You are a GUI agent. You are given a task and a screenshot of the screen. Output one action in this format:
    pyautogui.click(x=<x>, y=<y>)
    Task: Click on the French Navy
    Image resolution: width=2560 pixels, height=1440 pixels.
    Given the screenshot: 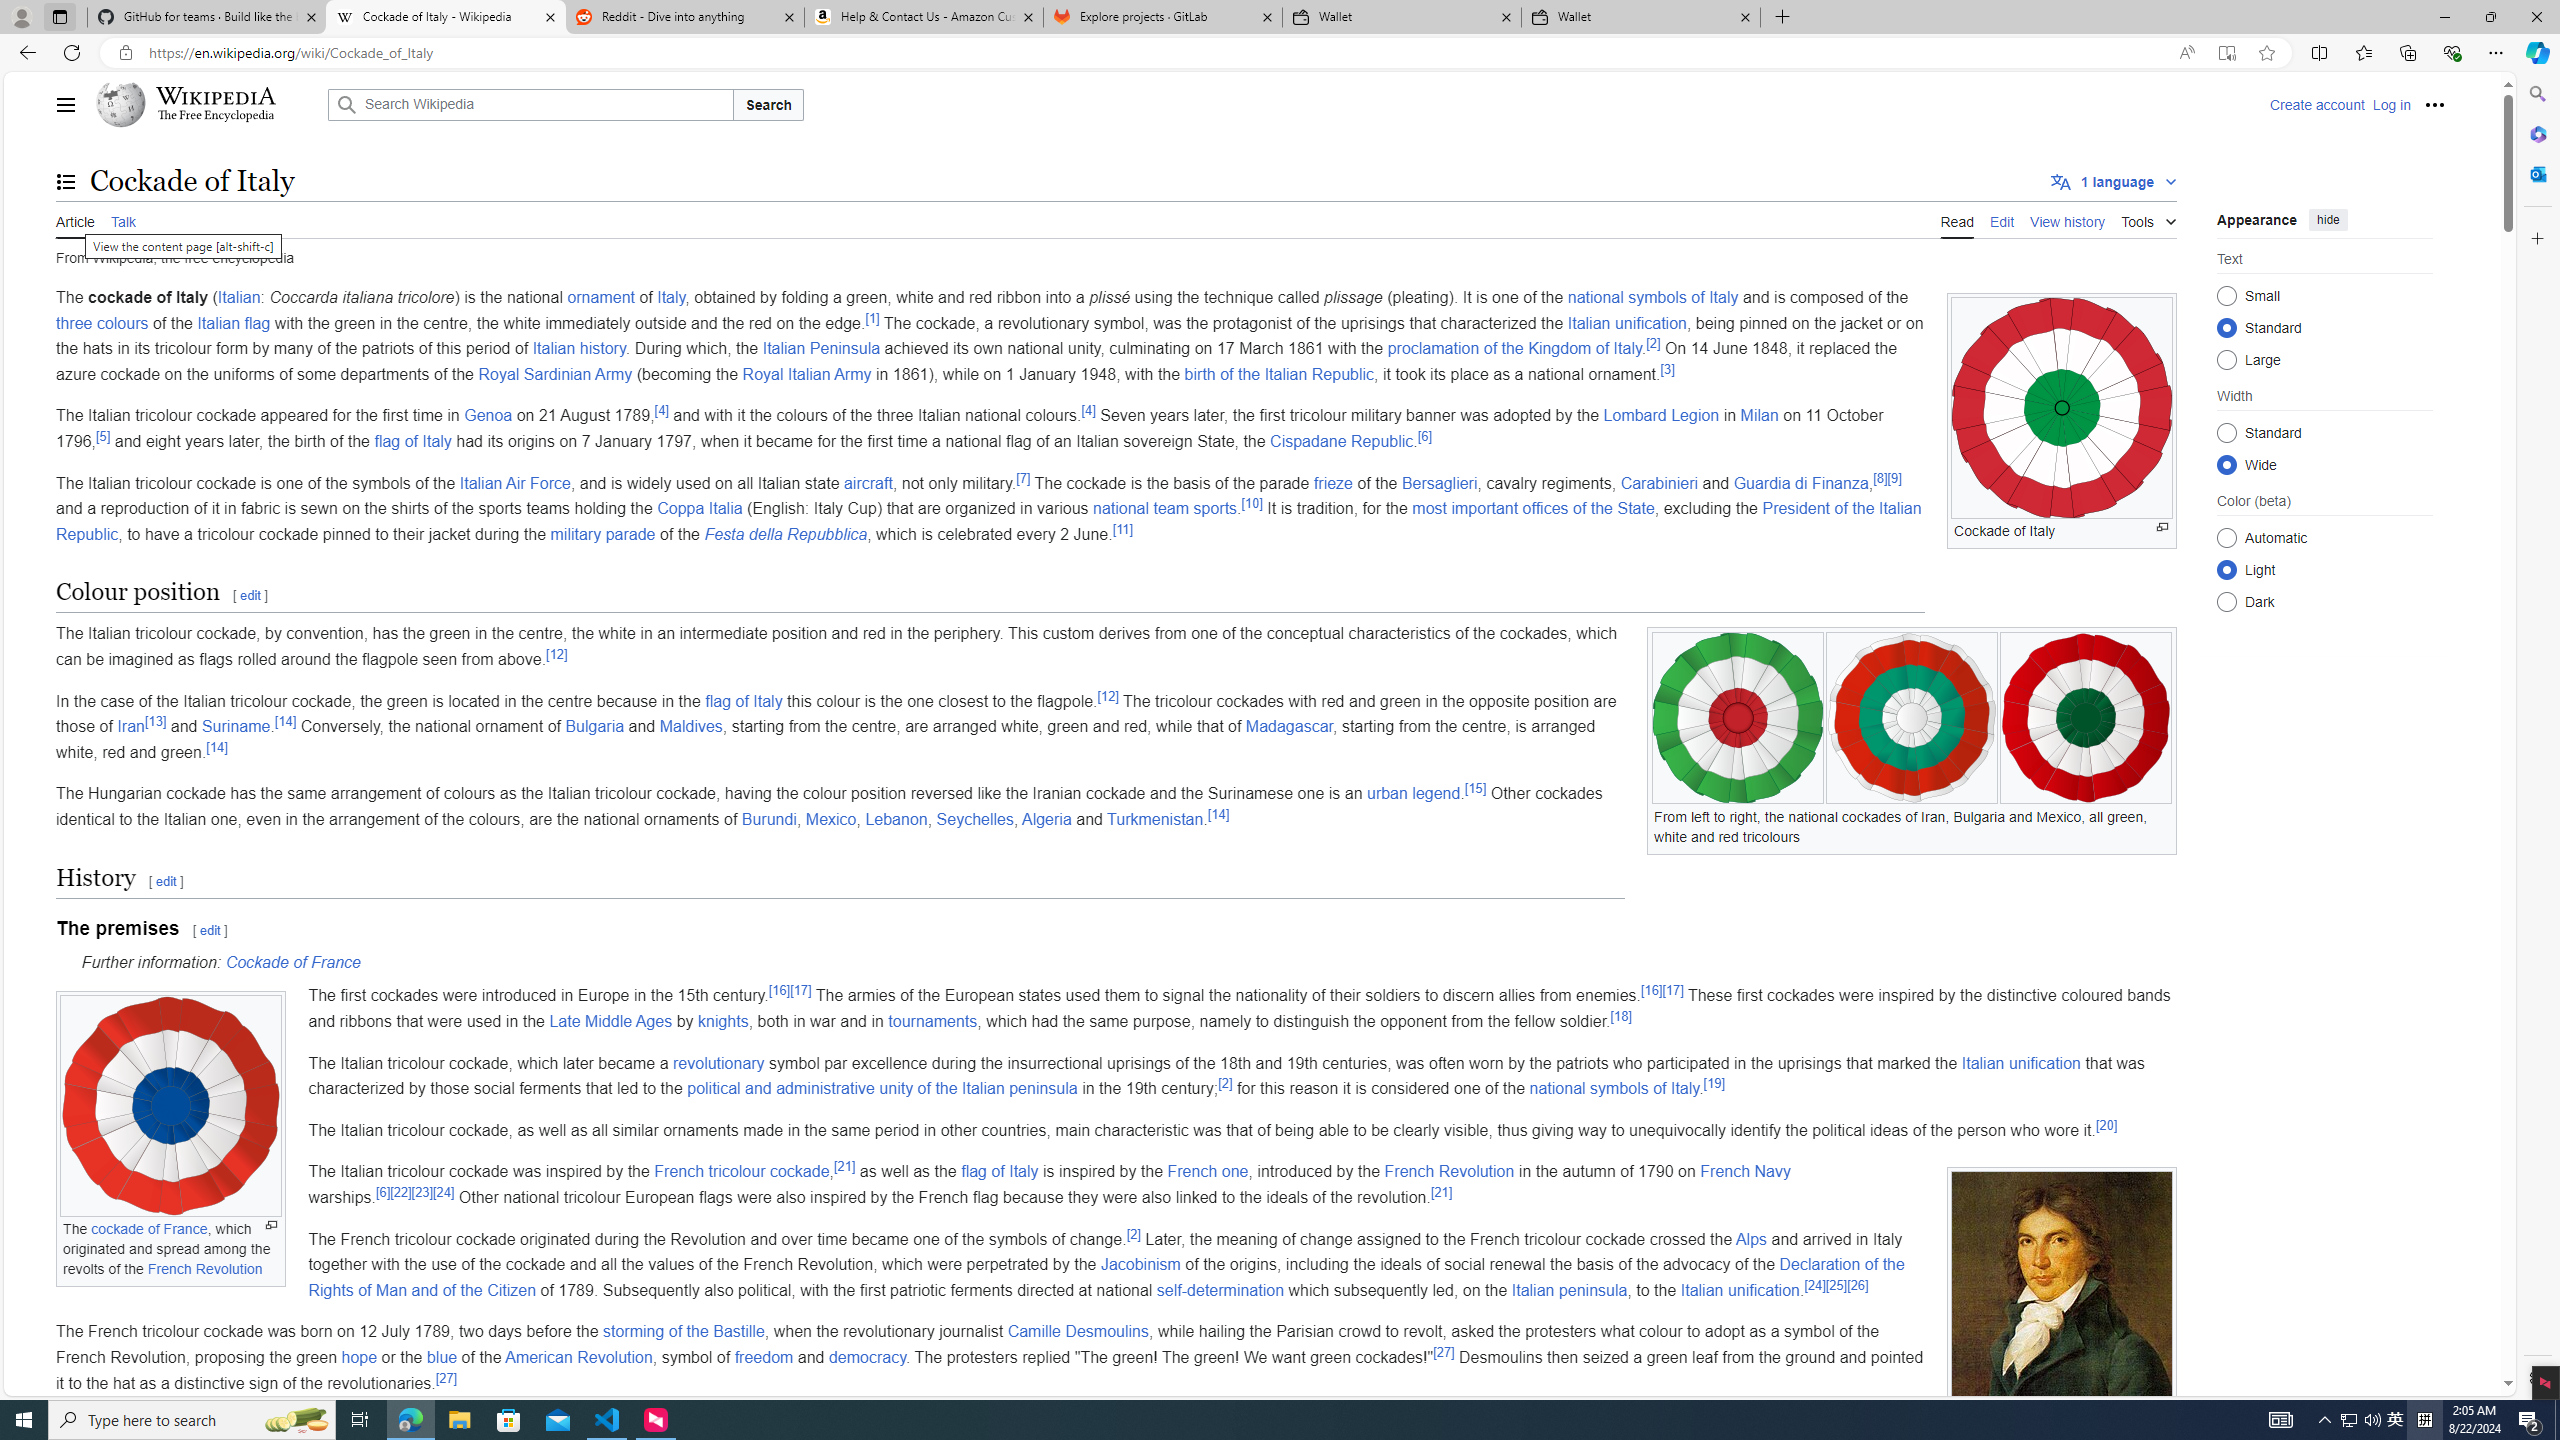 What is the action you would take?
    pyautogui.click(x=1746, y=1172)
    